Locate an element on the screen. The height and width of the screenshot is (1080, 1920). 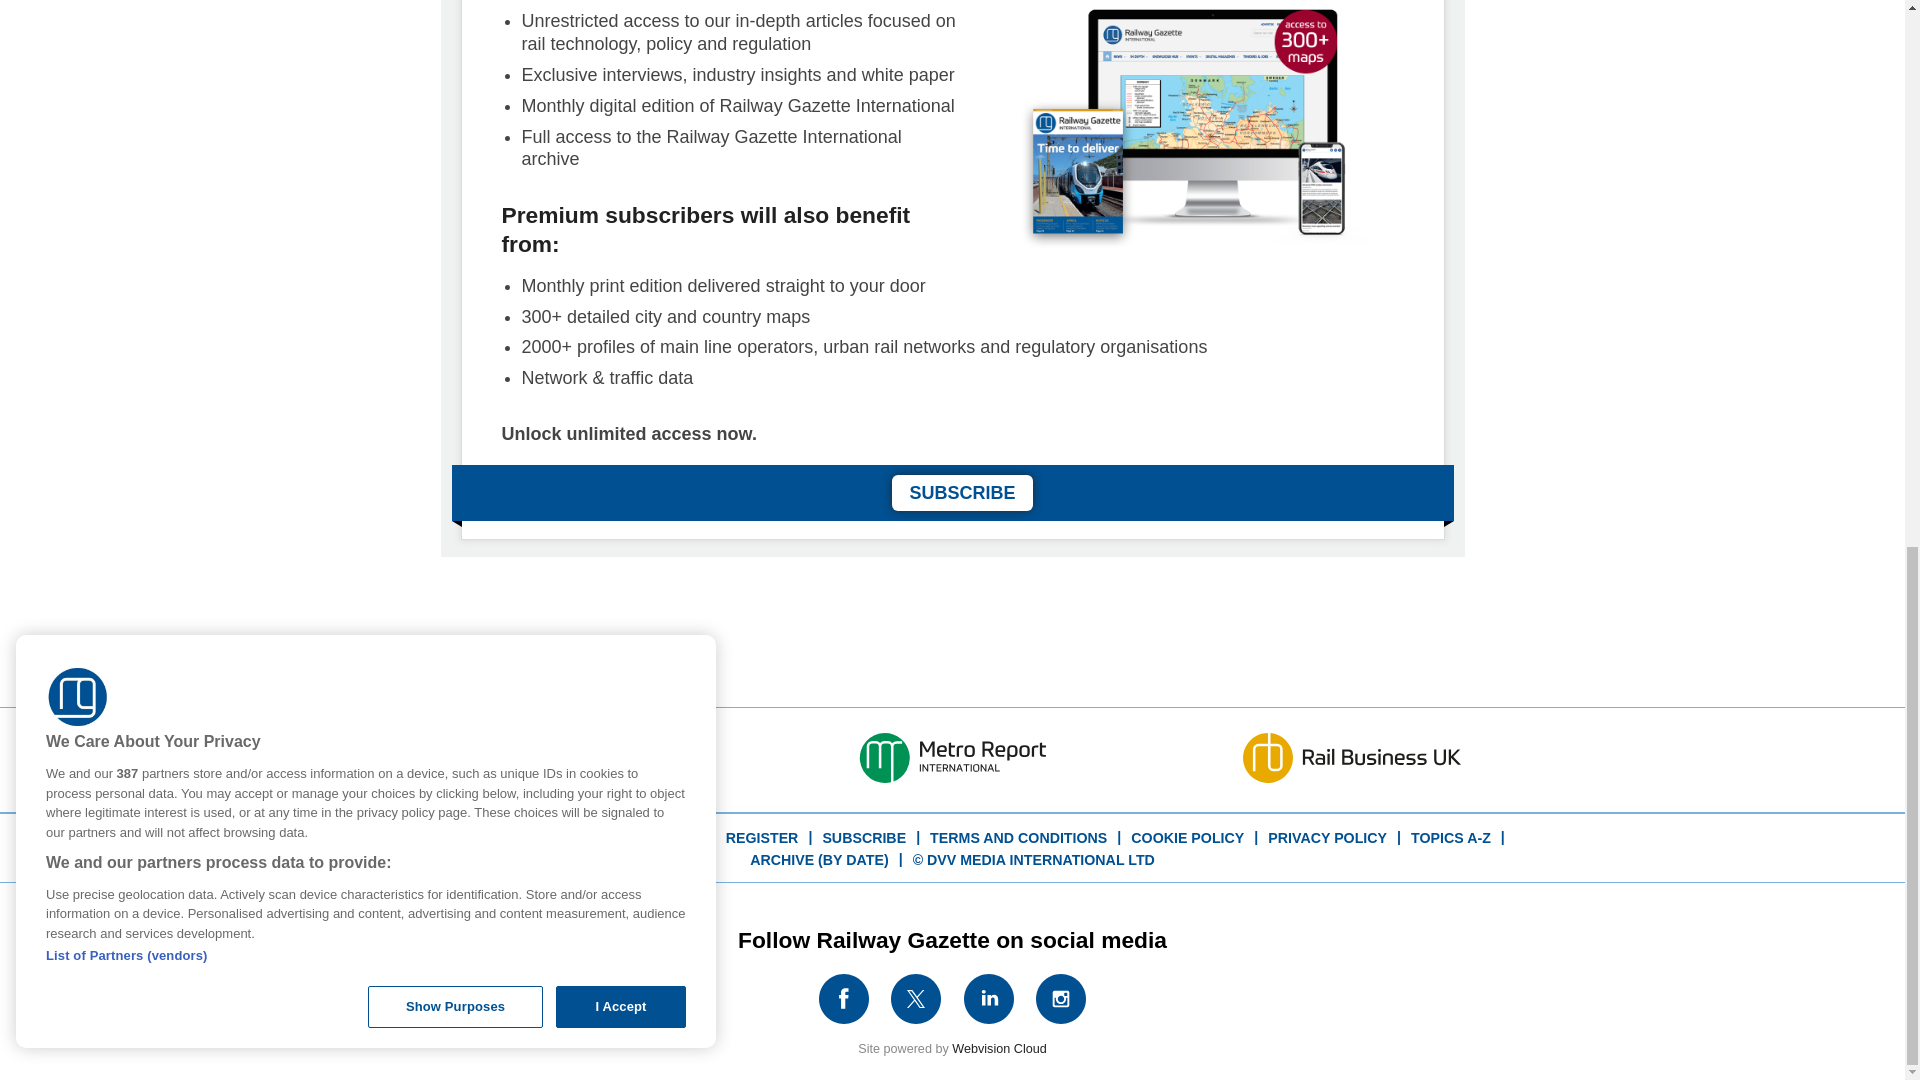
Connect with Railway Gazette on LinkedIn is located at coordinates (989, 998).